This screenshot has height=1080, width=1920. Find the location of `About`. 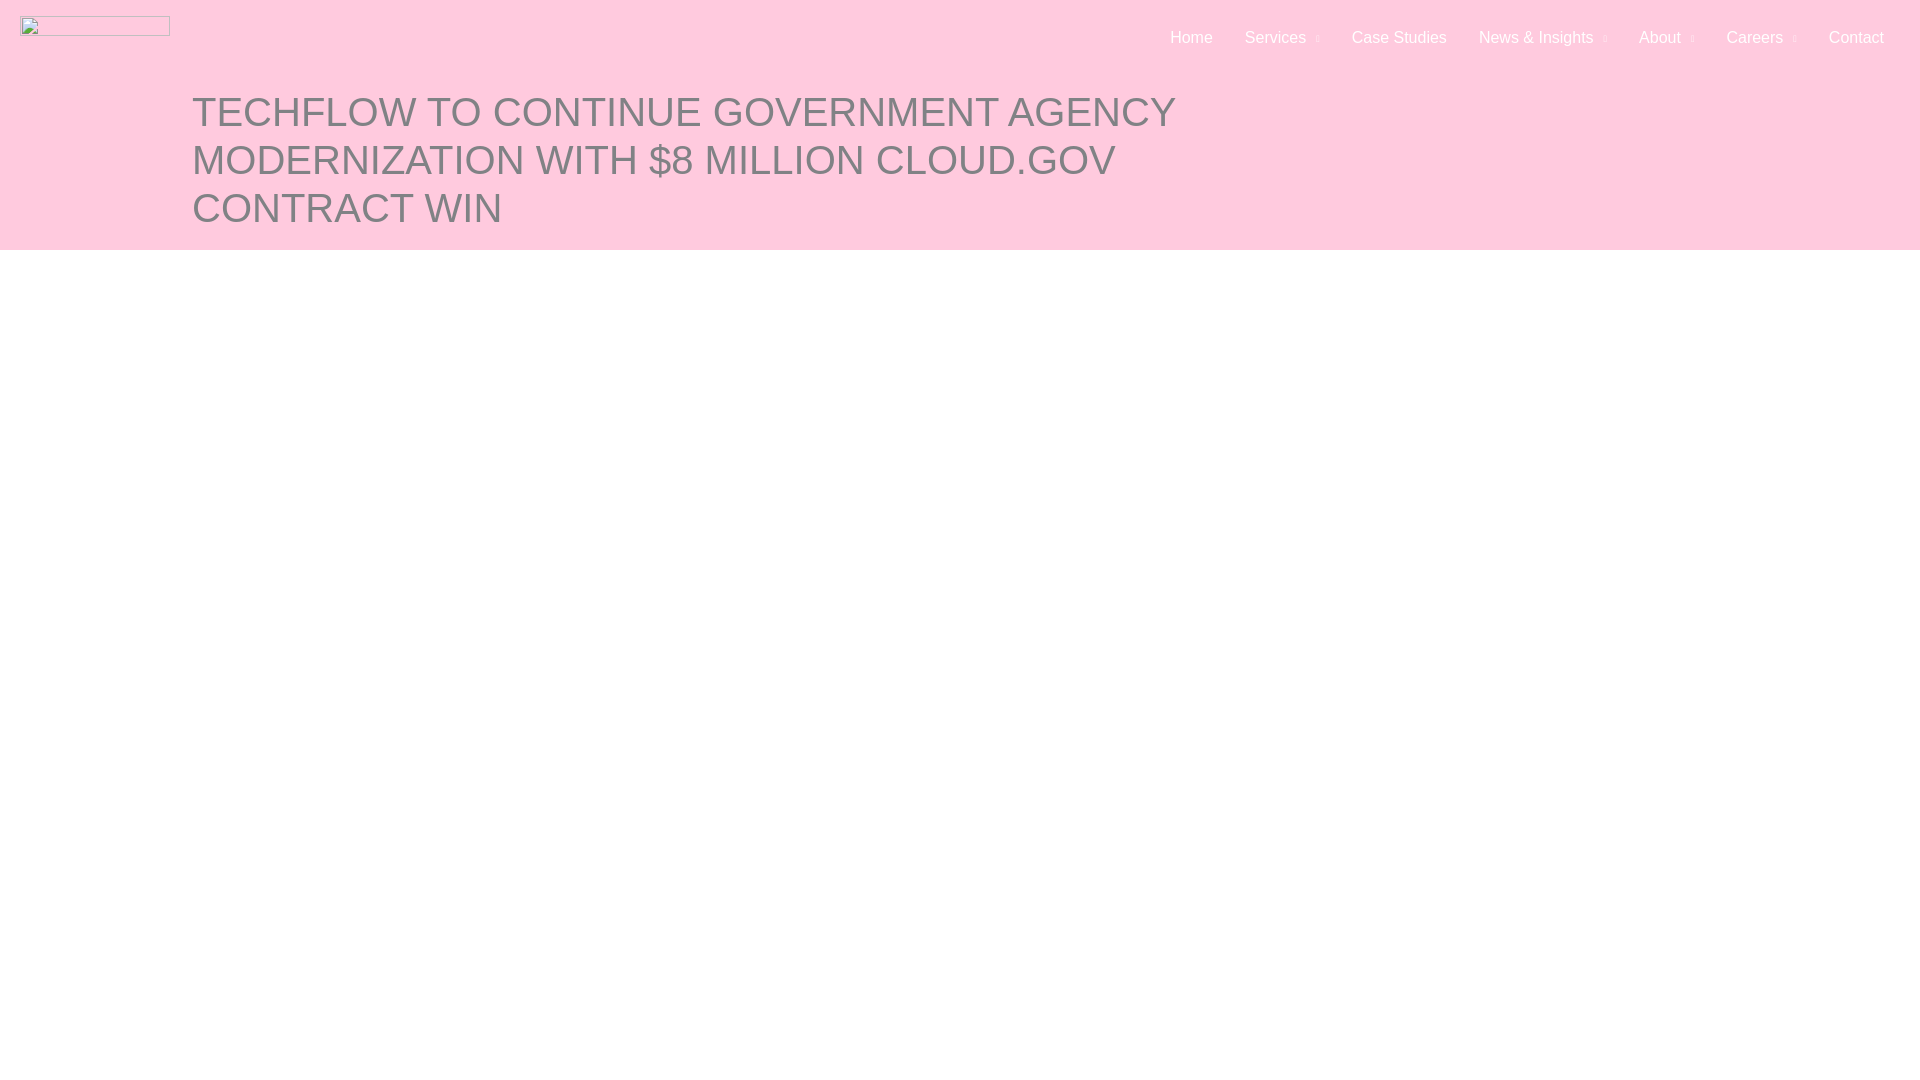

About is located at coordinates (1666, 38).